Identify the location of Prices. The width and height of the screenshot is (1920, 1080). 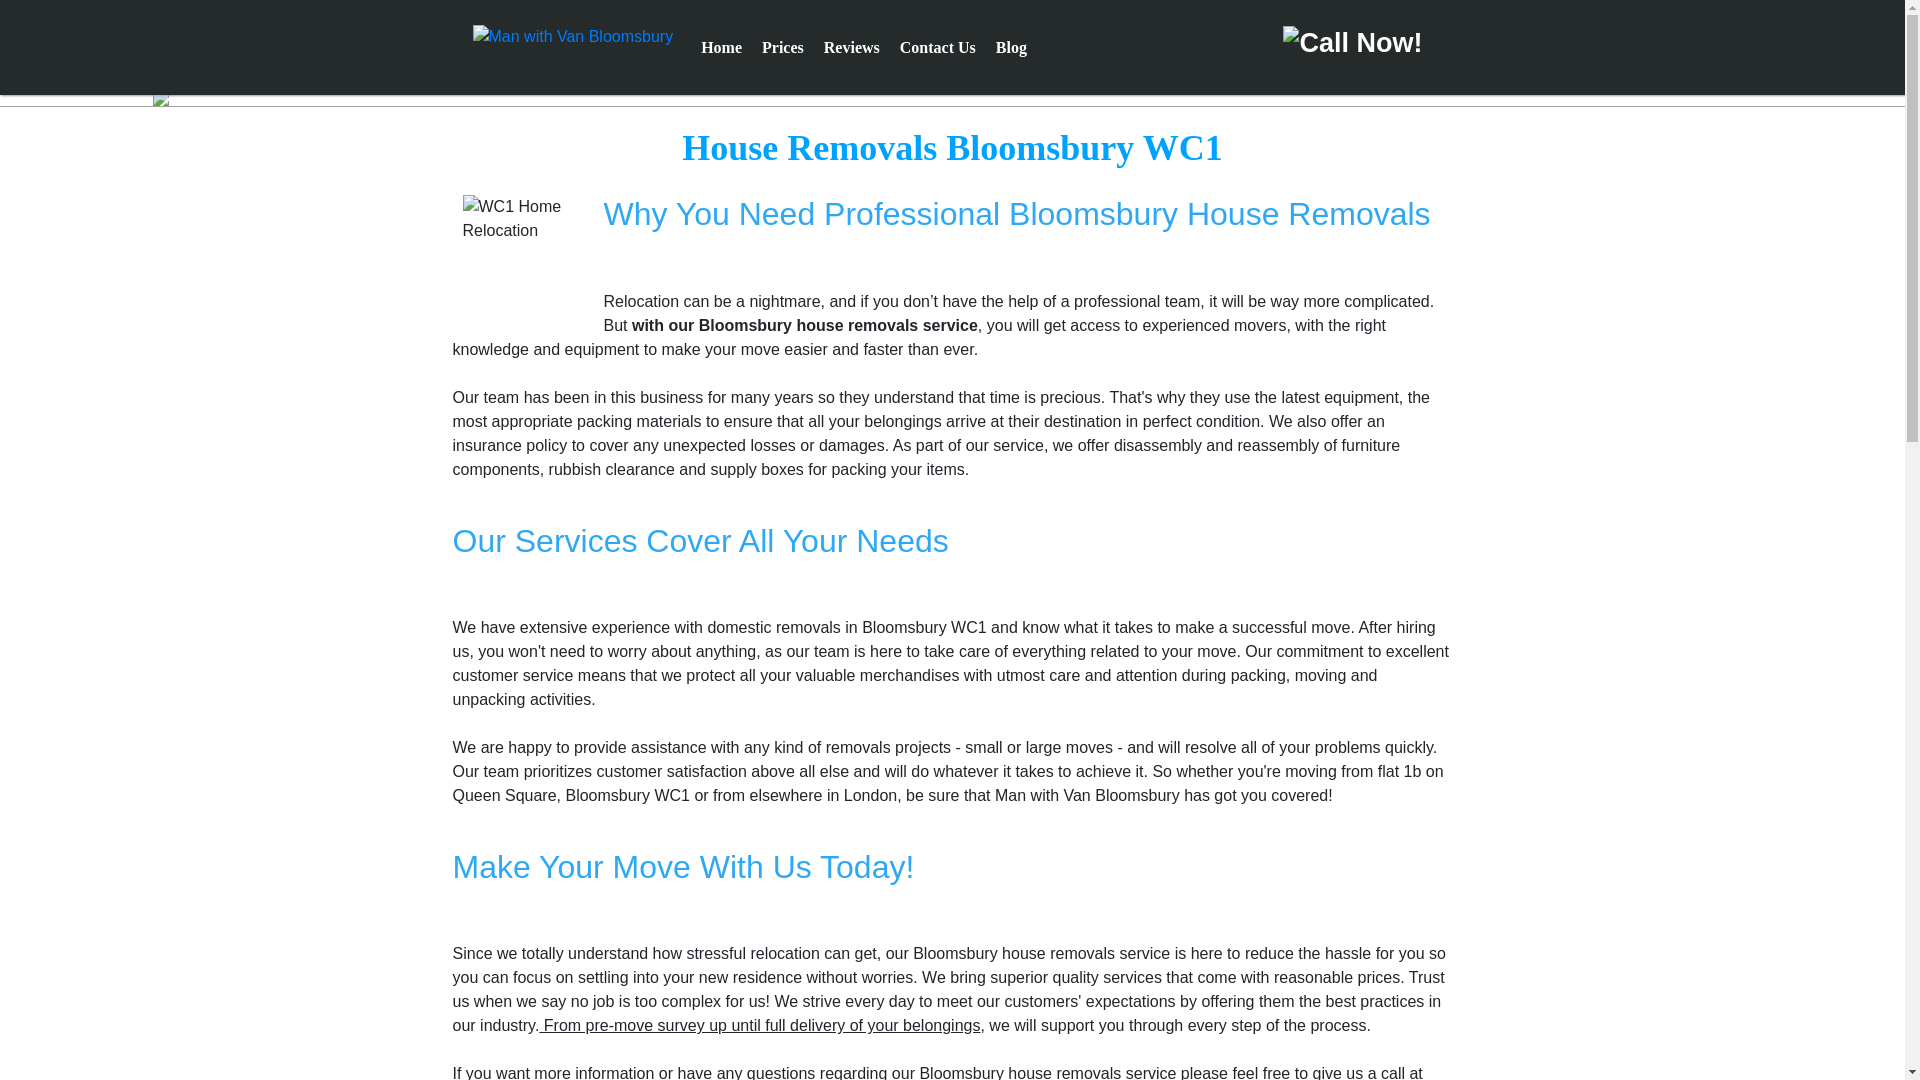
(782, 47).